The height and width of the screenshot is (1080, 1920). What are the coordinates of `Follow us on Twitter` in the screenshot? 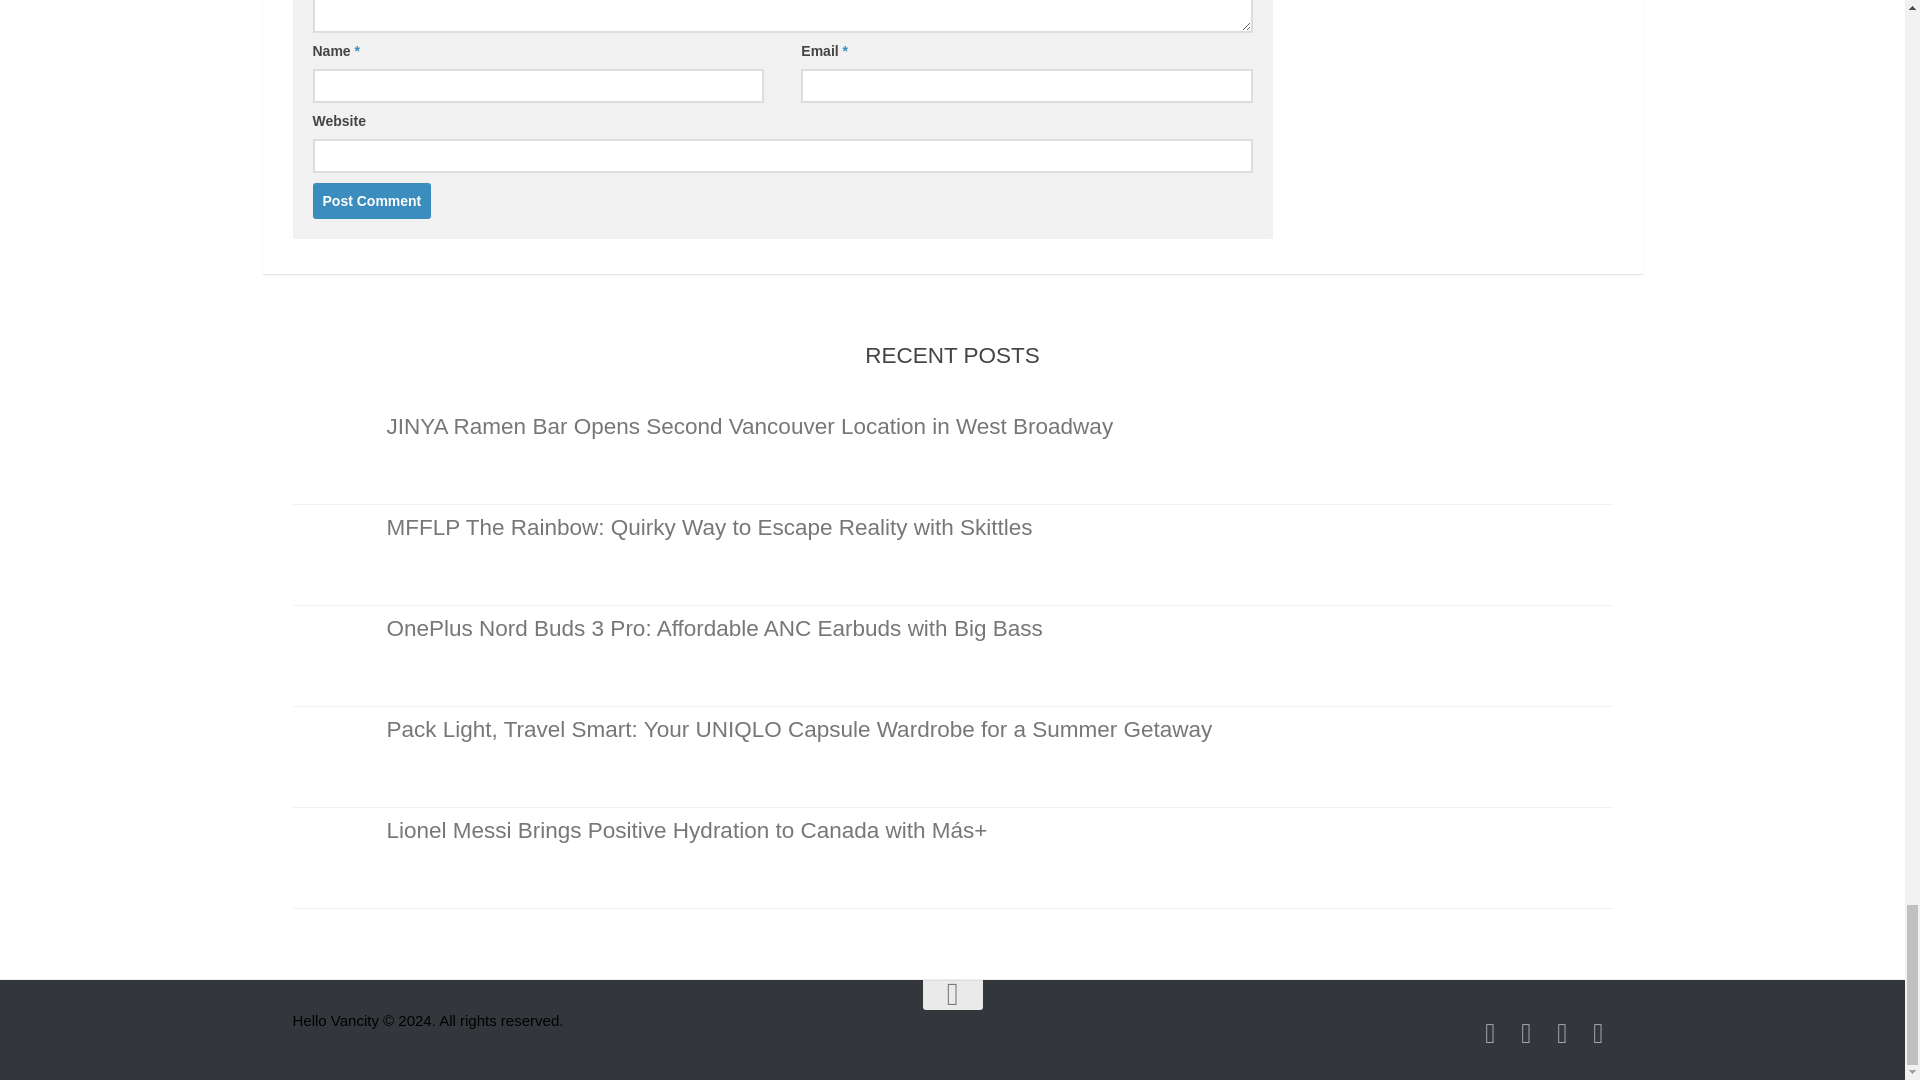 It's located at (1598, 1033).